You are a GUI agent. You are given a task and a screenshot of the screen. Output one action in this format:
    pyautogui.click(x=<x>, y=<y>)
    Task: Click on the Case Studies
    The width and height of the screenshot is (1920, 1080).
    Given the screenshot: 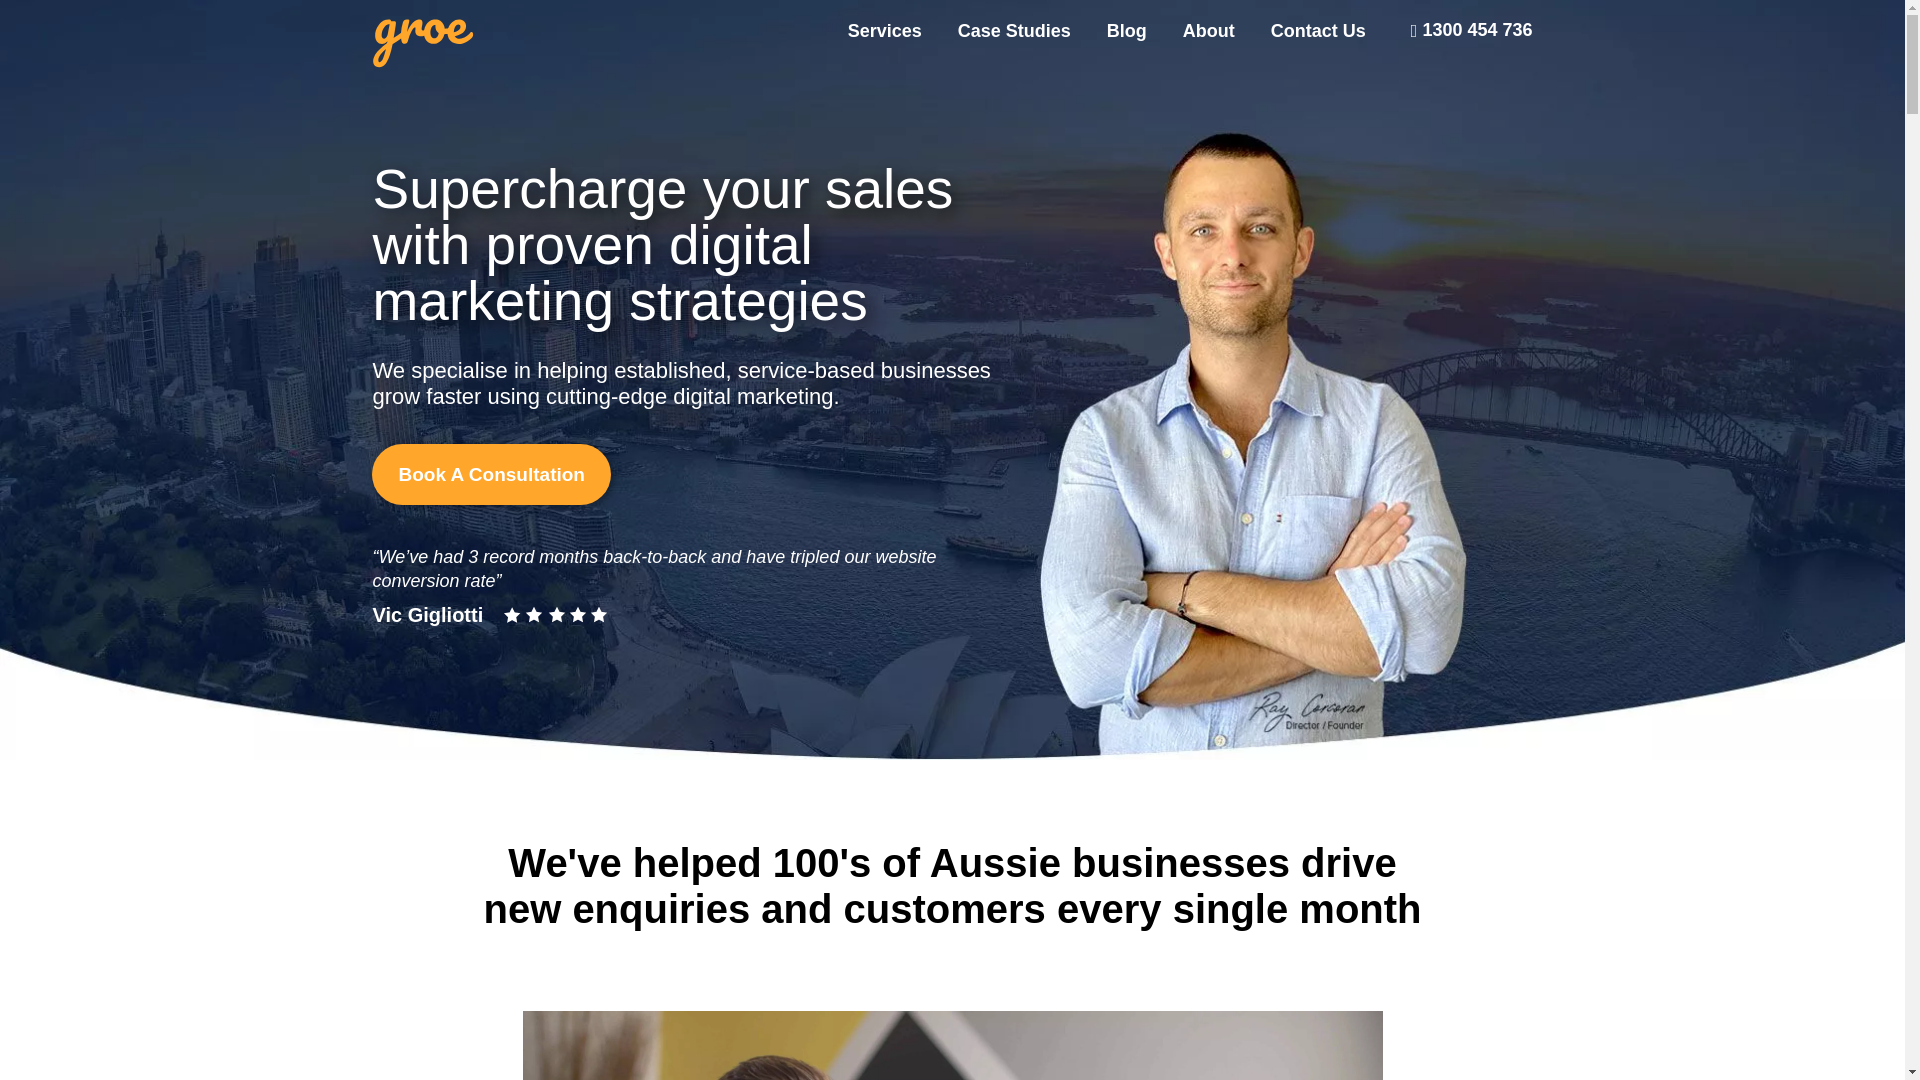 What is the action you would take?
    pyautogui.click(x=1014, y=30)
    